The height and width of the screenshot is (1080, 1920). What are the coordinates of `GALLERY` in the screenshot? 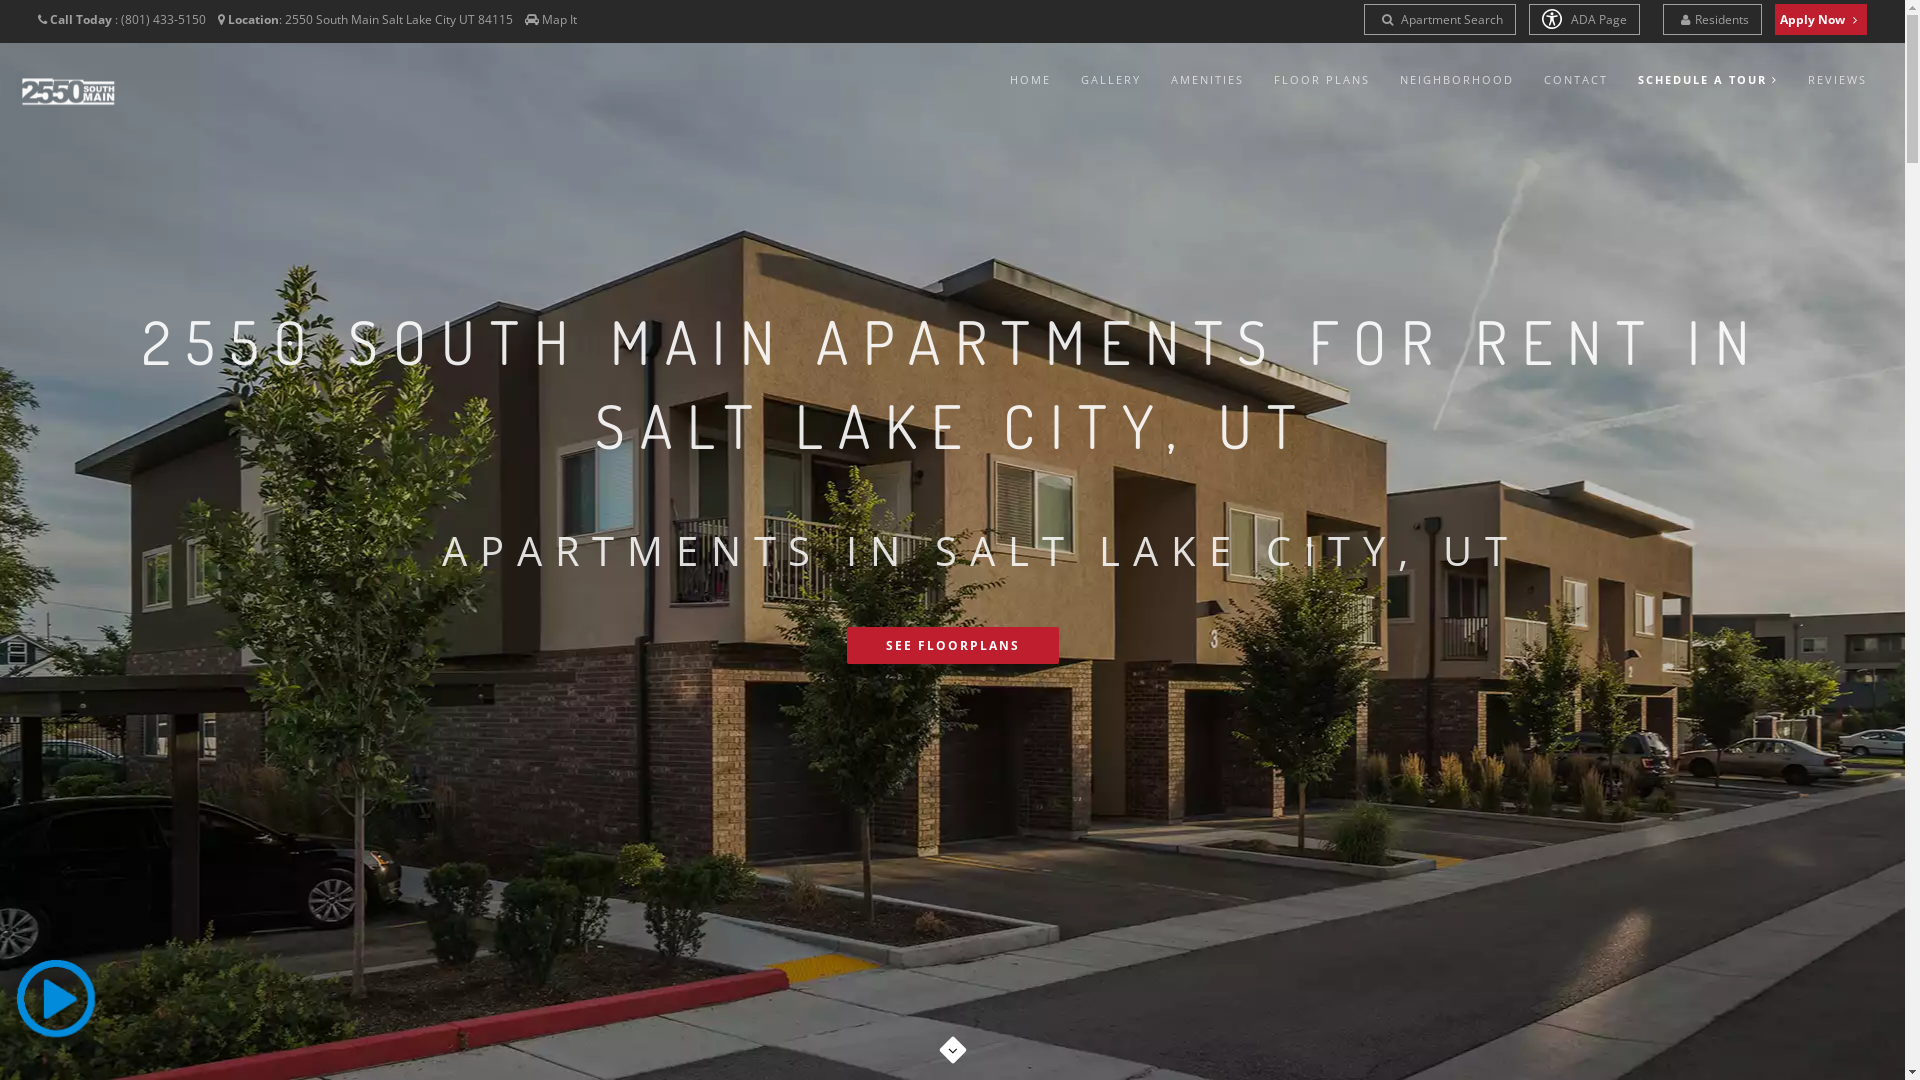 It's located at (1111, 80).